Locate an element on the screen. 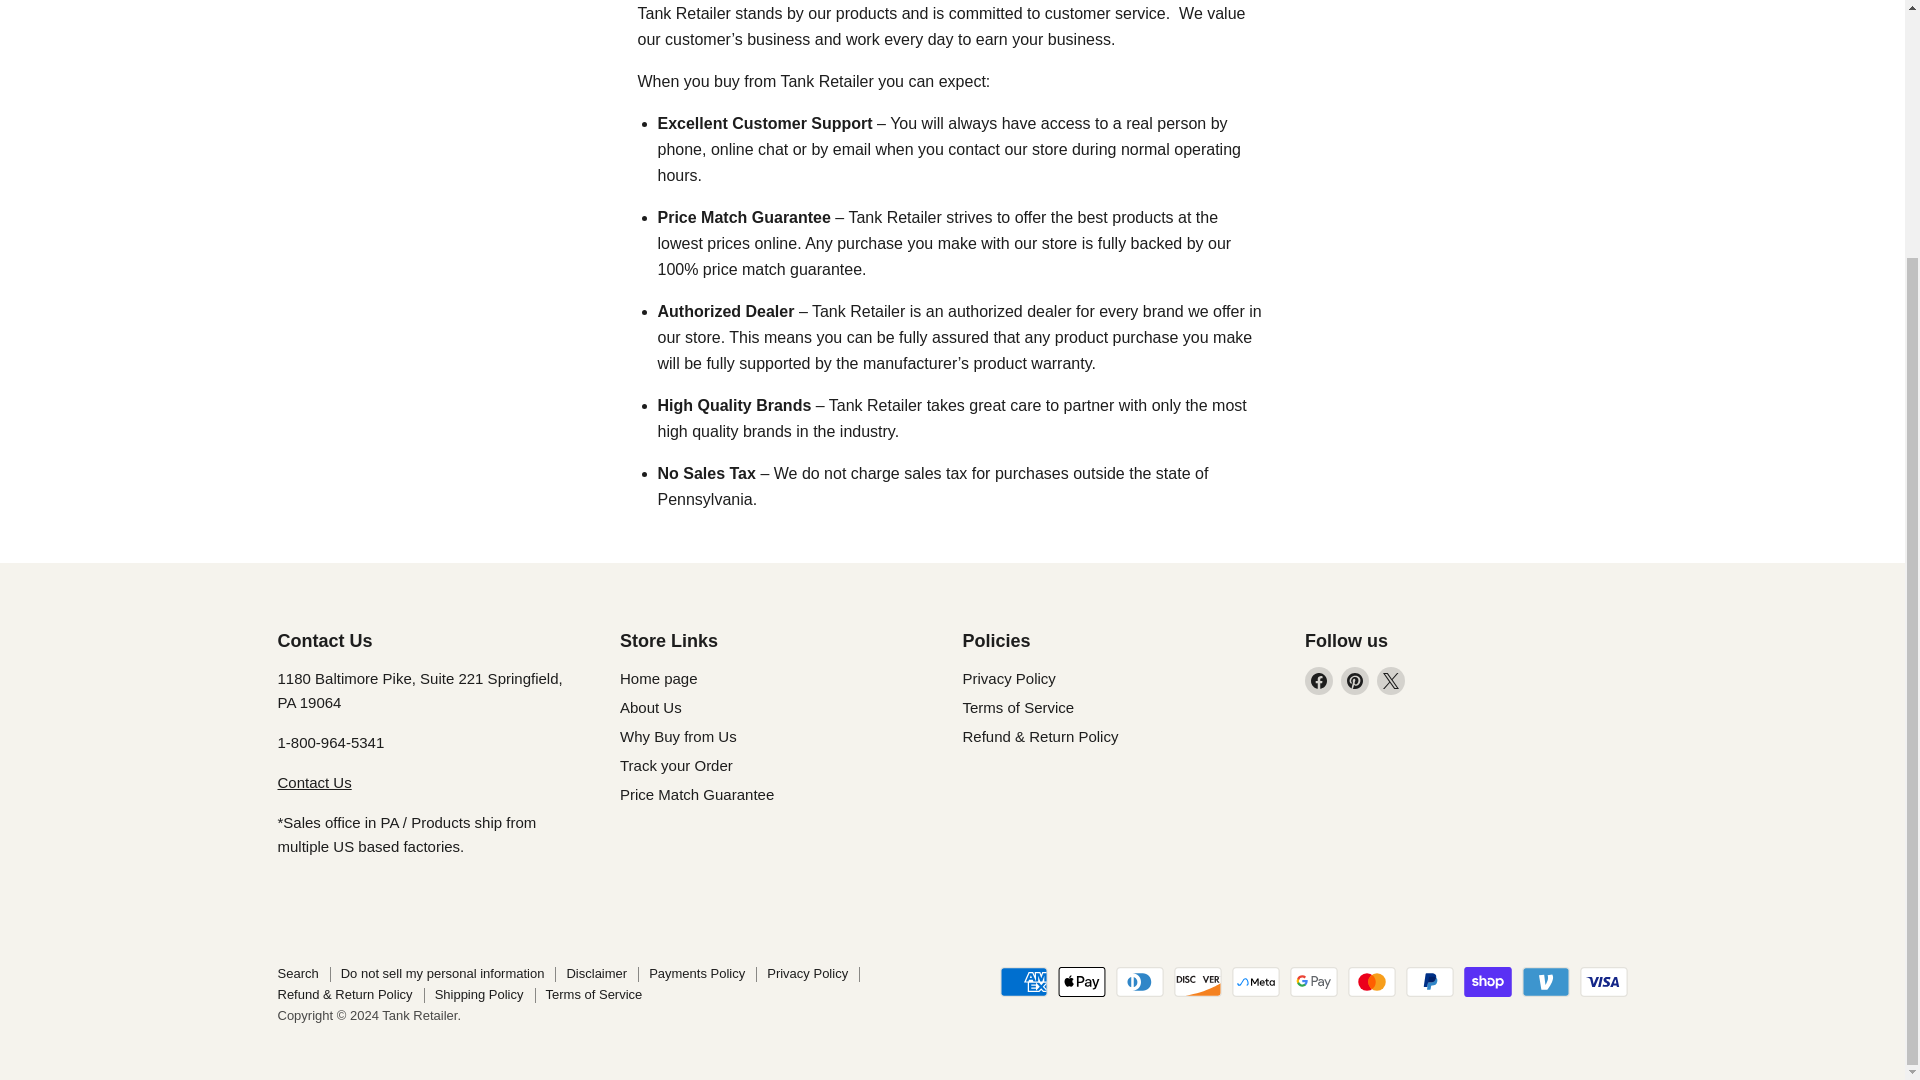  Diners Club is located at coordinates (1139, 981).